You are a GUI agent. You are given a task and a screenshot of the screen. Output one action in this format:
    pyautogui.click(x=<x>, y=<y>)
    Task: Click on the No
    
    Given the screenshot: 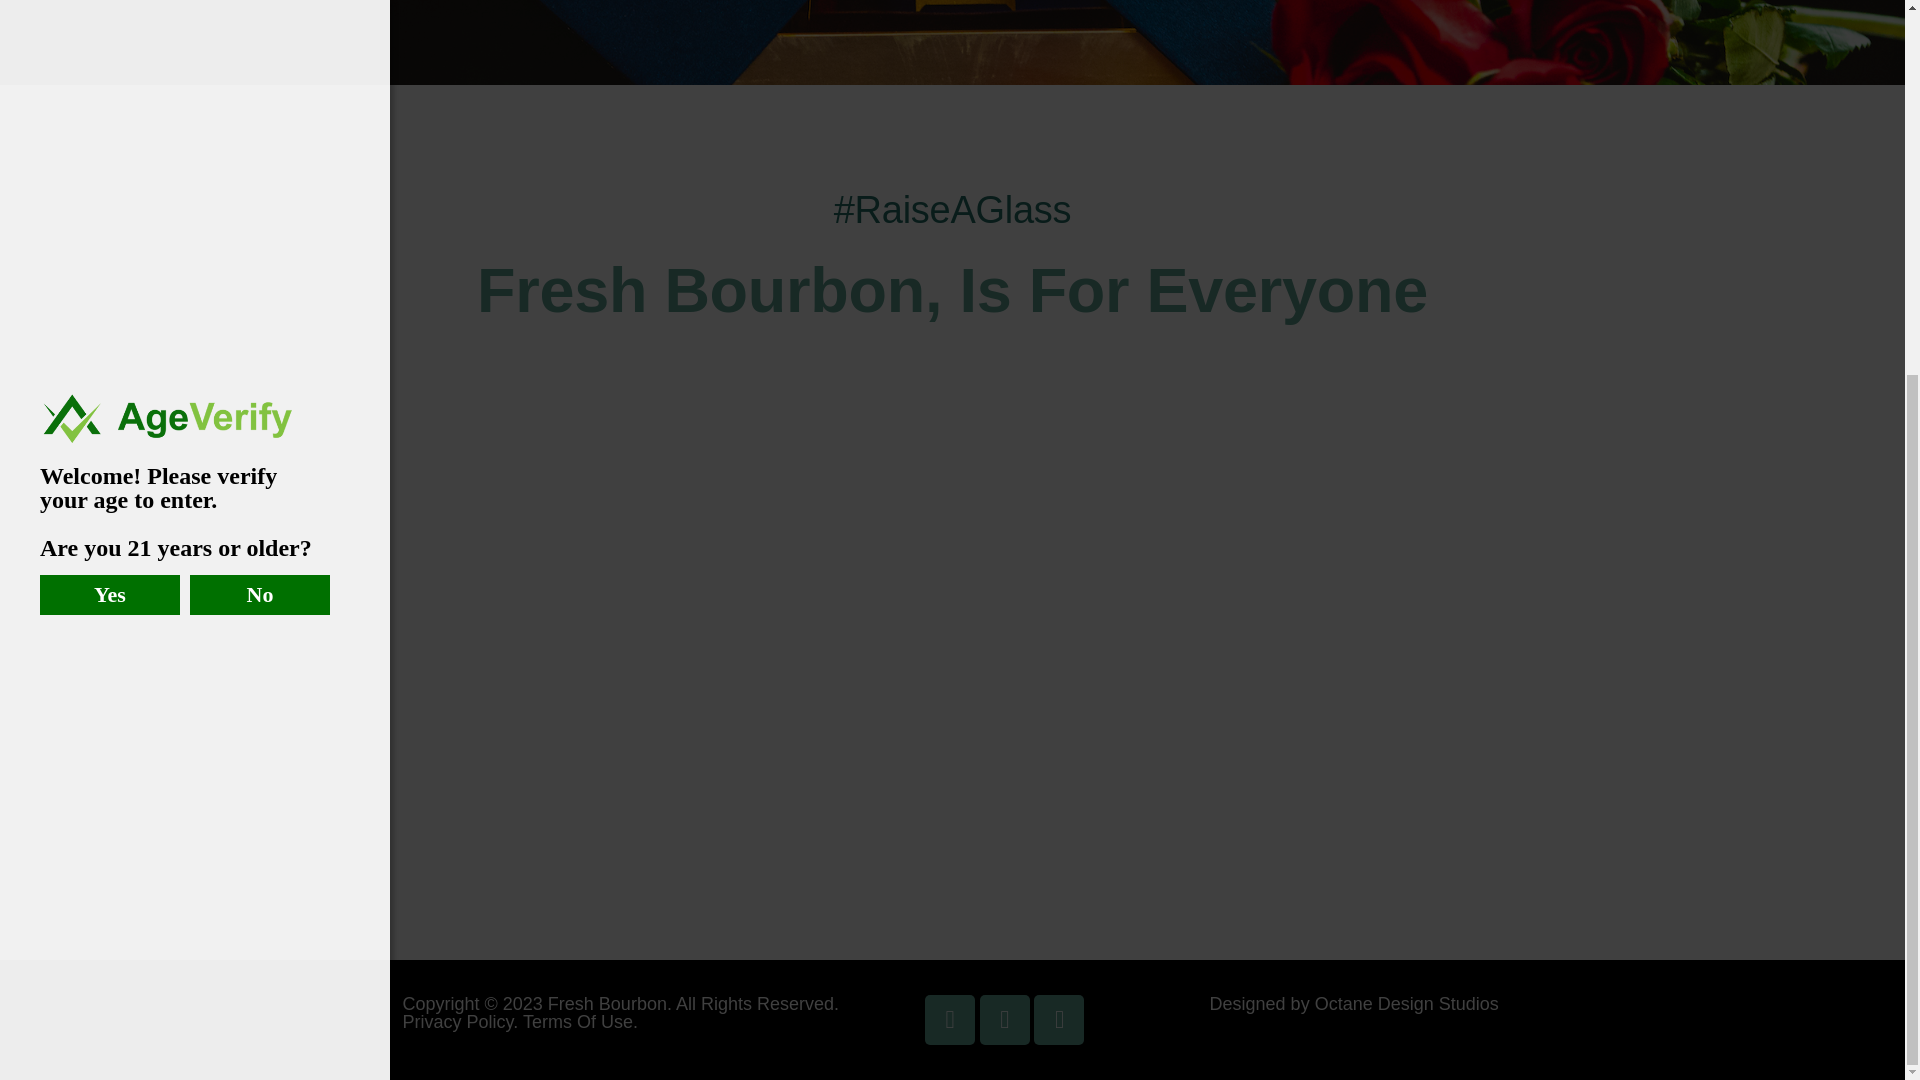 What is the action you would take?
    pyautogui.click(x=260, y=31)
    